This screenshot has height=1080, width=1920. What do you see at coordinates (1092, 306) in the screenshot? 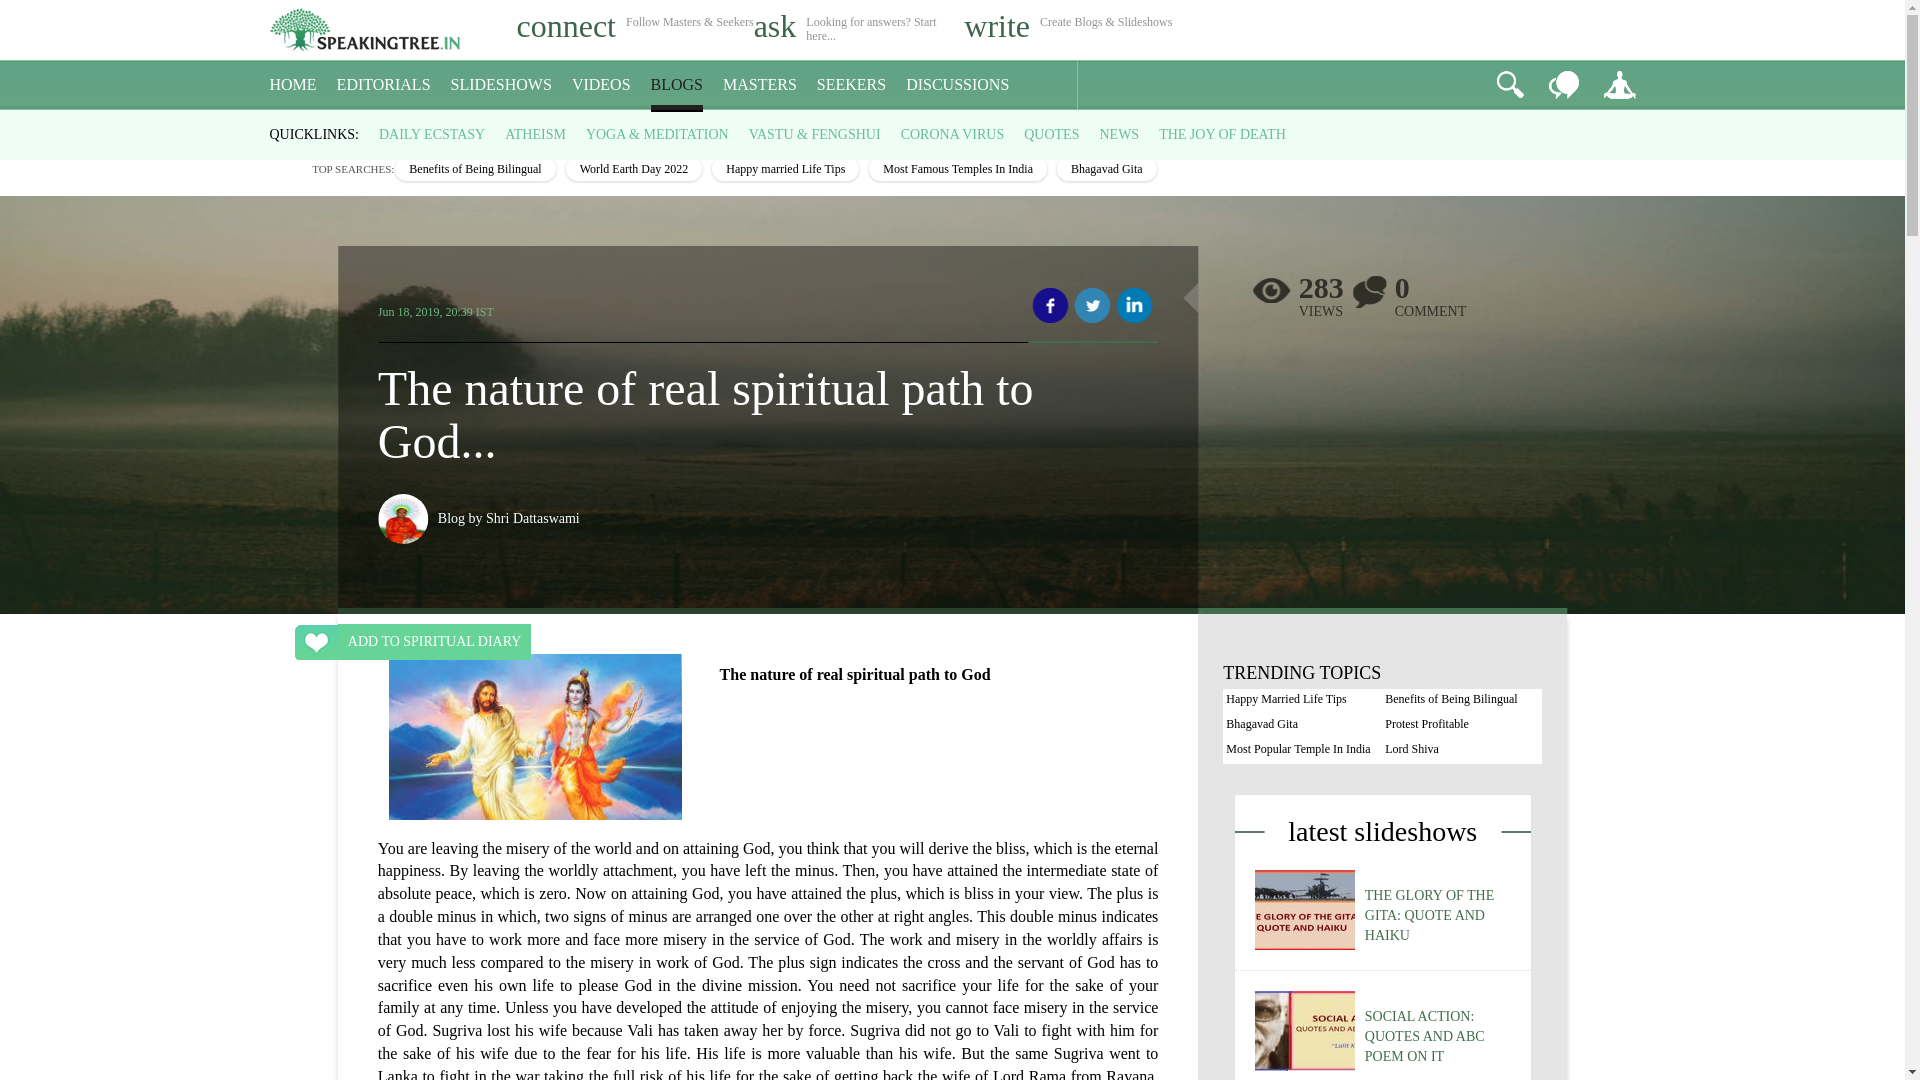
I see `Share on Twitter` at bounding box center [1092, 306].